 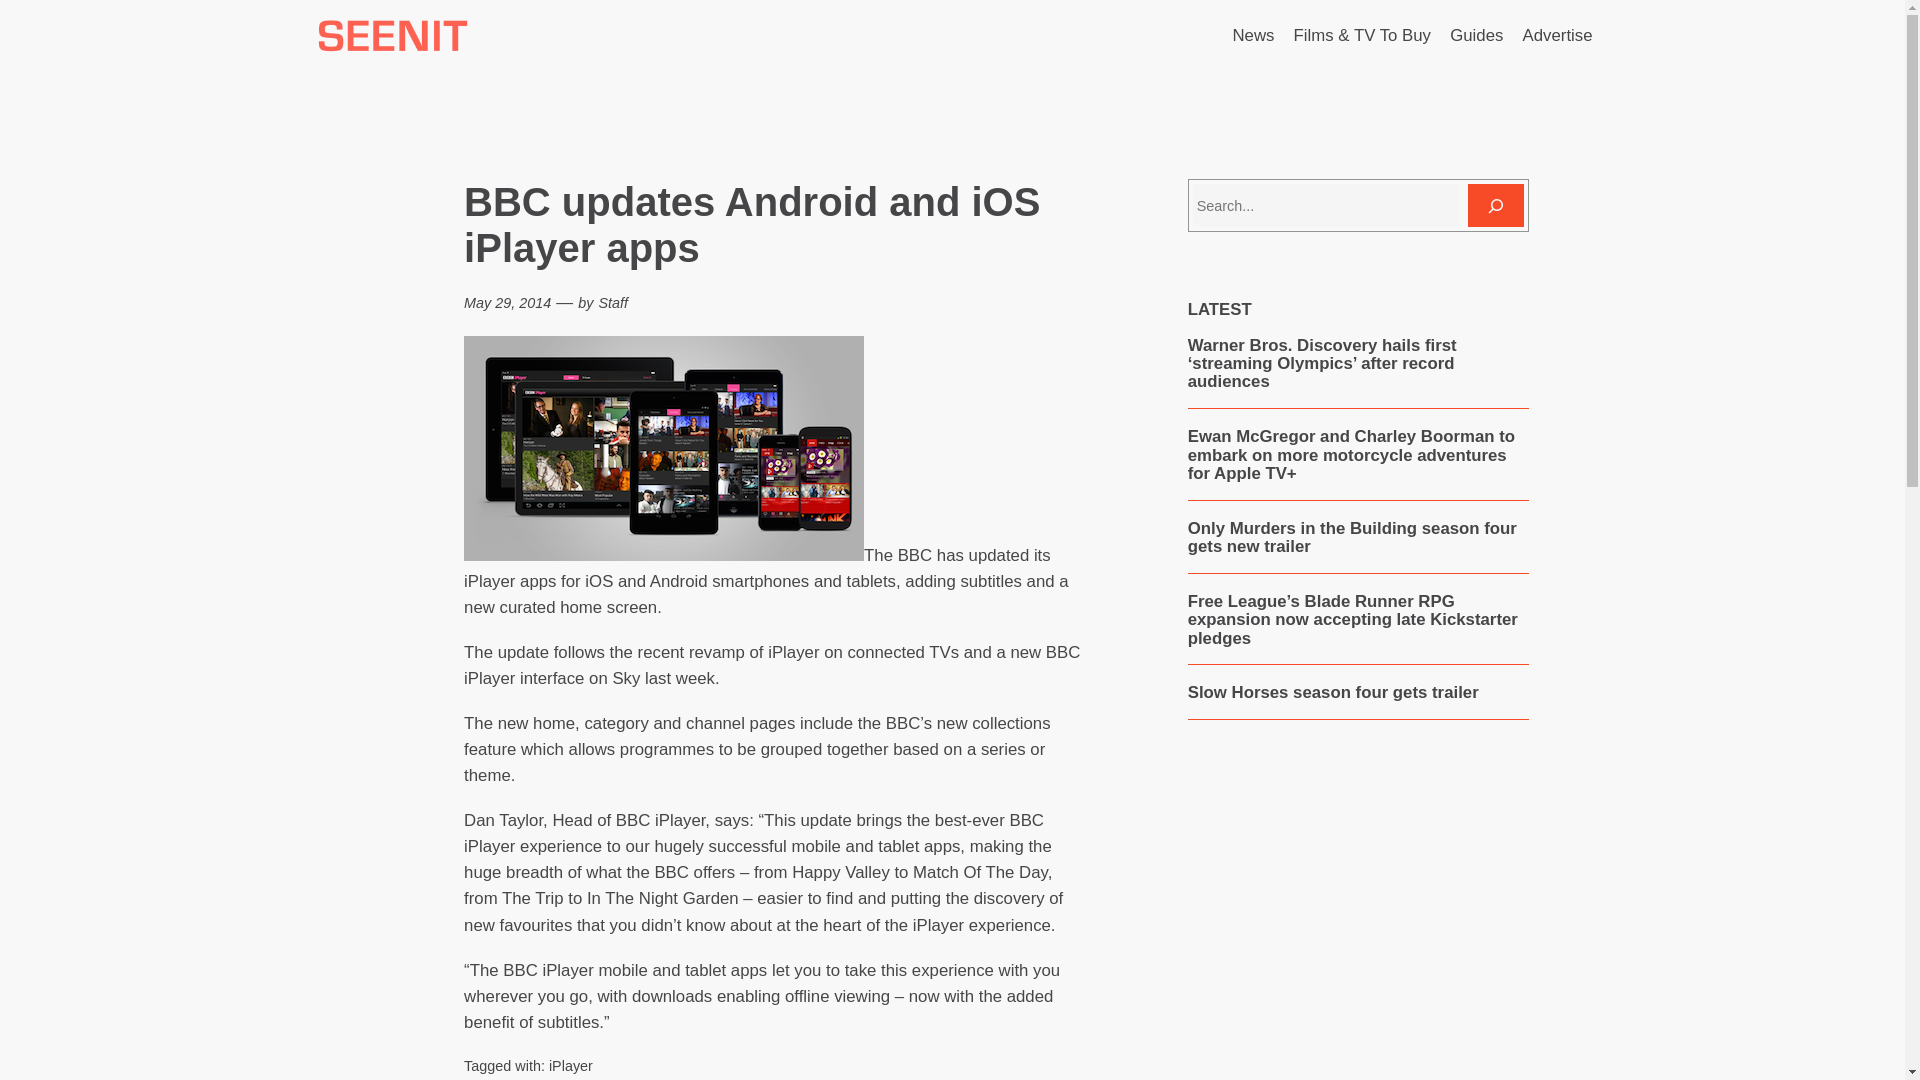 I want to click on Staff, so click(x=612, y=302).